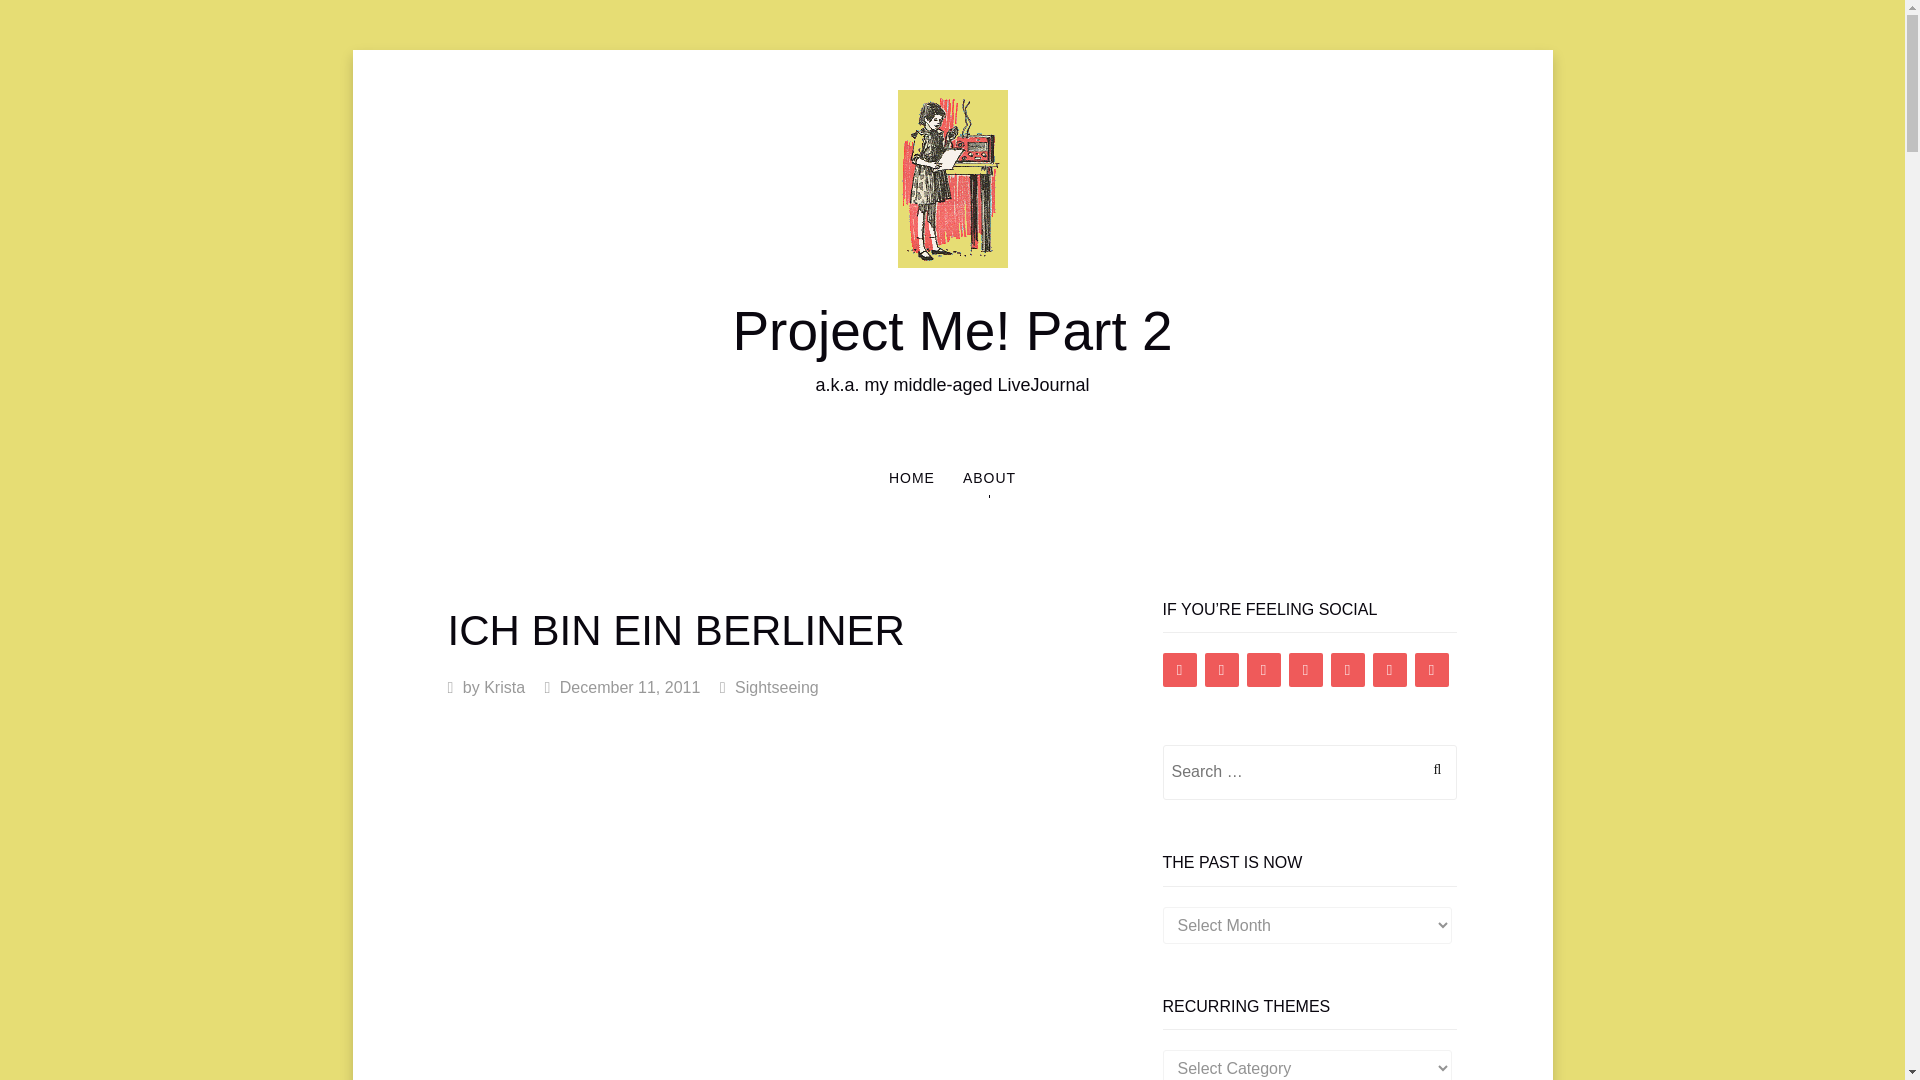 The height and width of the screenshot is (1080, 1920). I want to click on ABOUT, so click(988, 478).